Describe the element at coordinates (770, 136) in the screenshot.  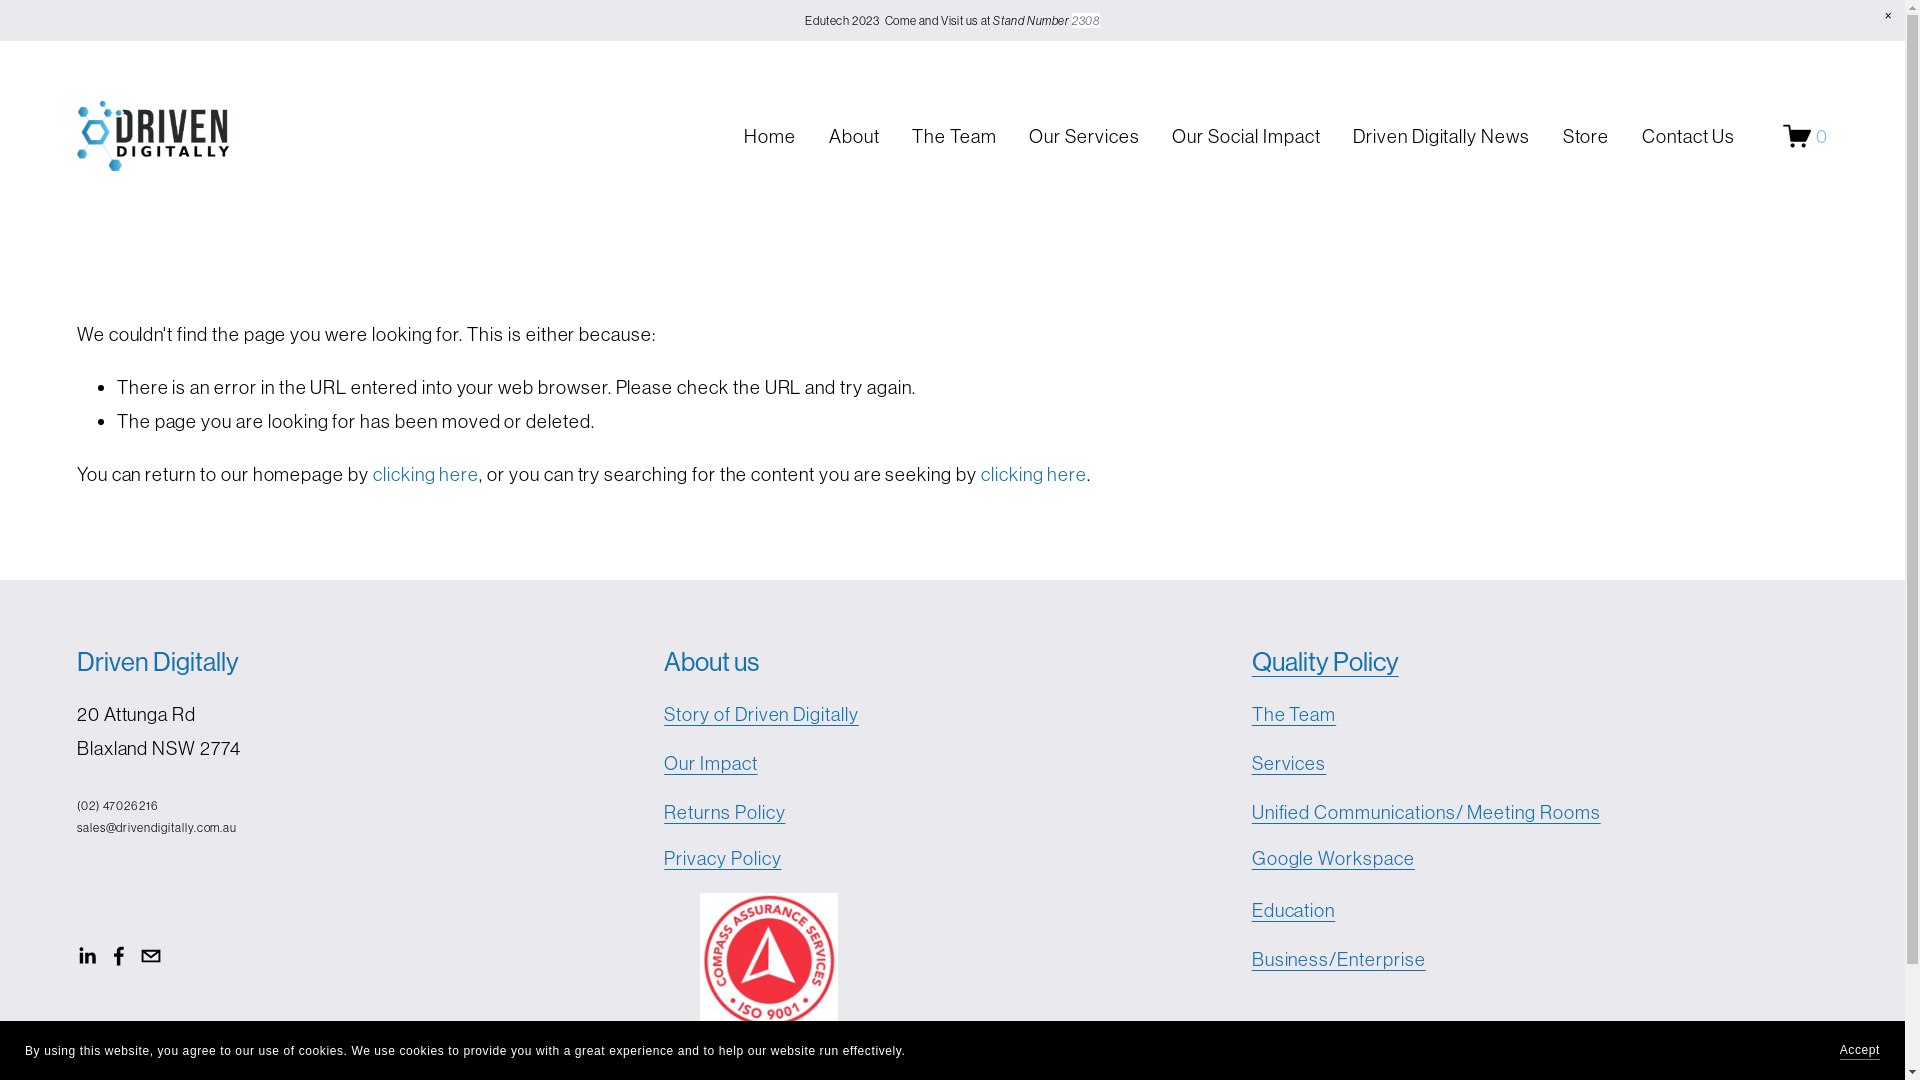
I see `Home` at that location.